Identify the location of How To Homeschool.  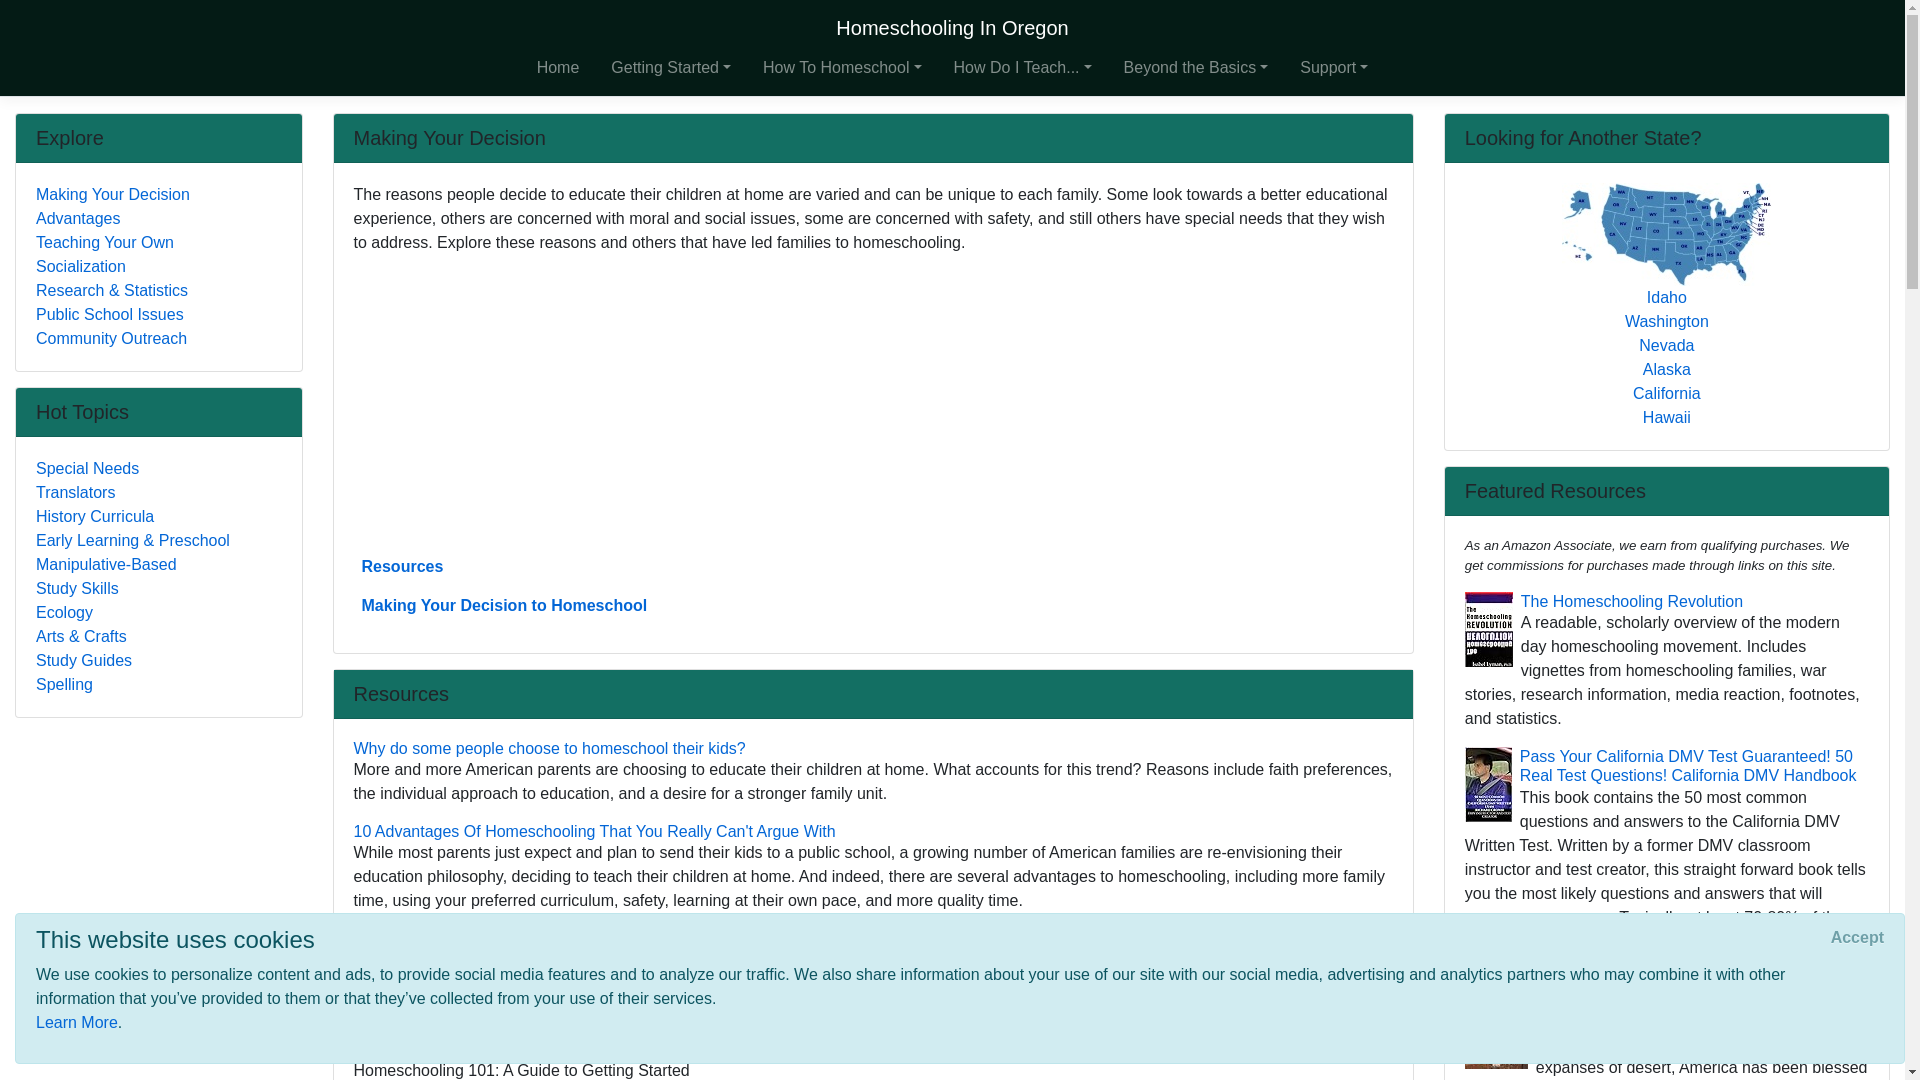
(842, 67).